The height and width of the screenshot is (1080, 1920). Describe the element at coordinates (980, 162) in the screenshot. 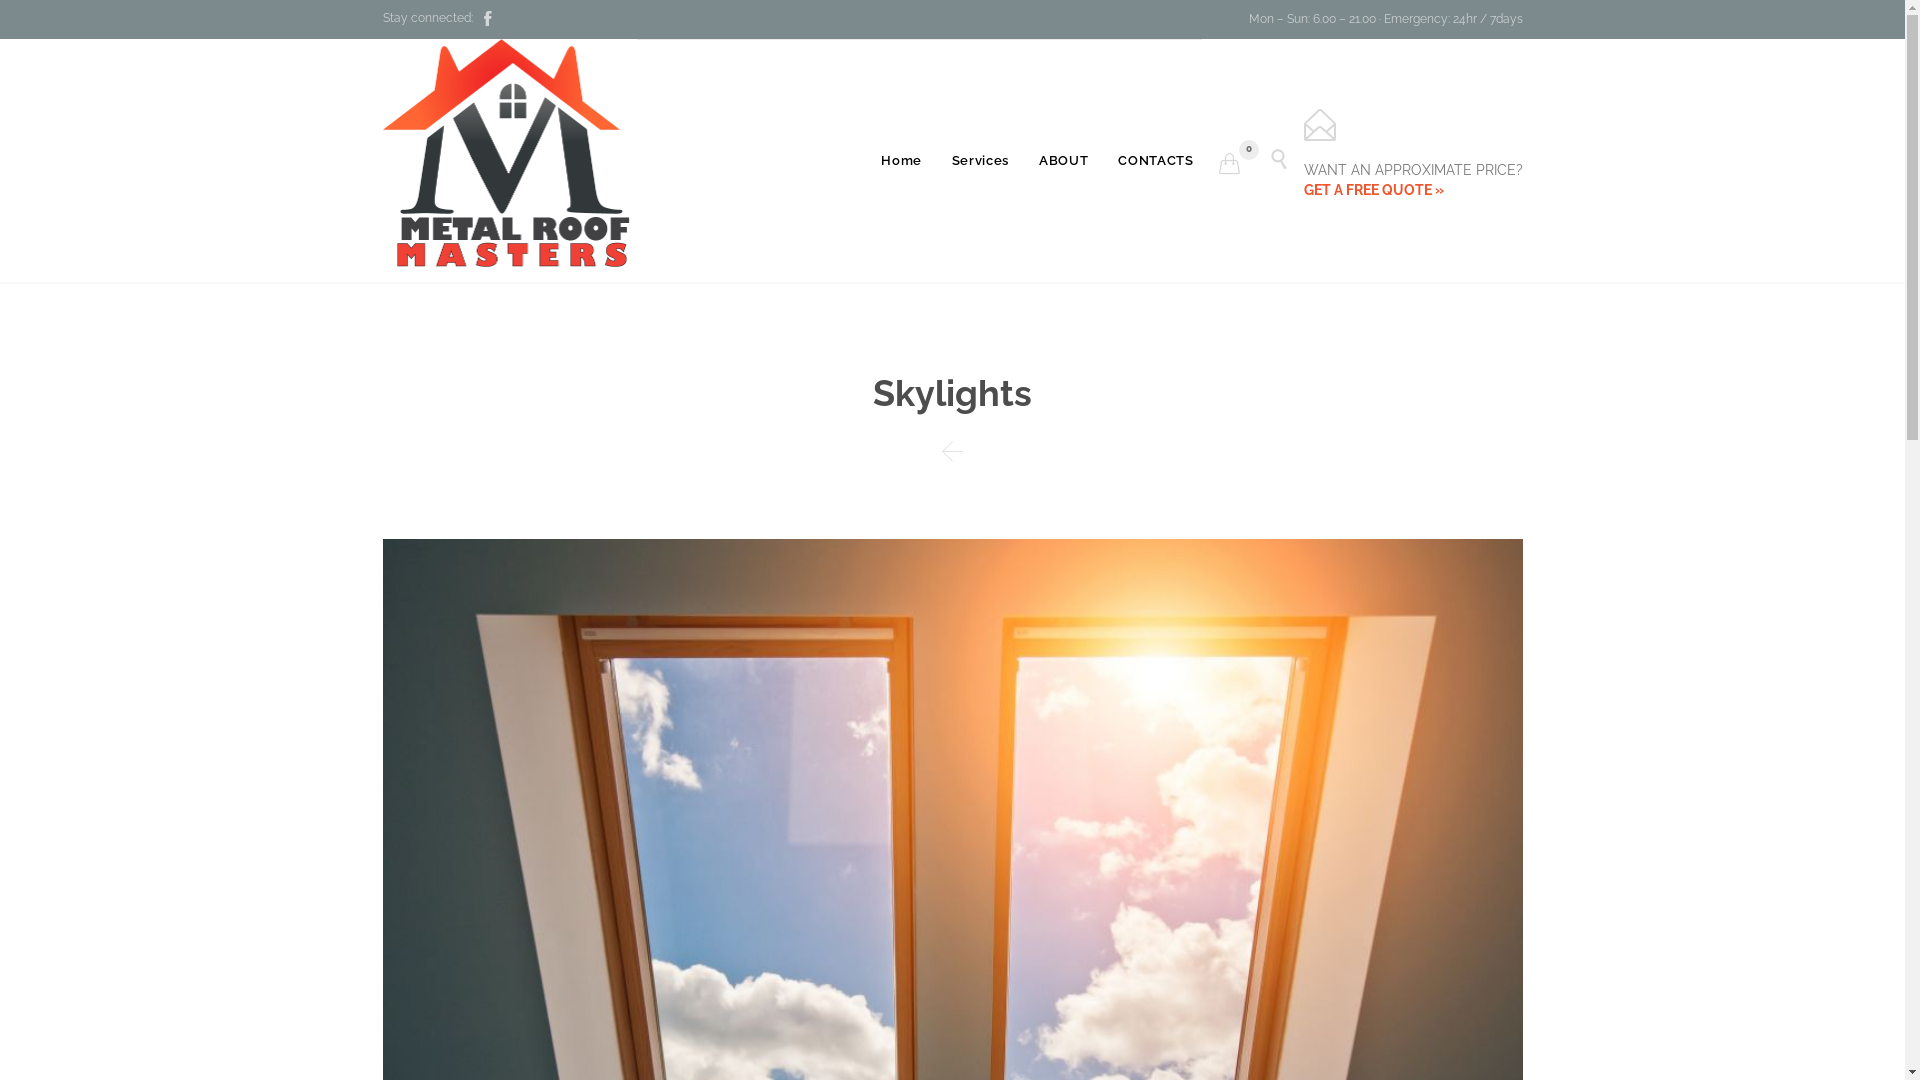

I see `Services` at that location.